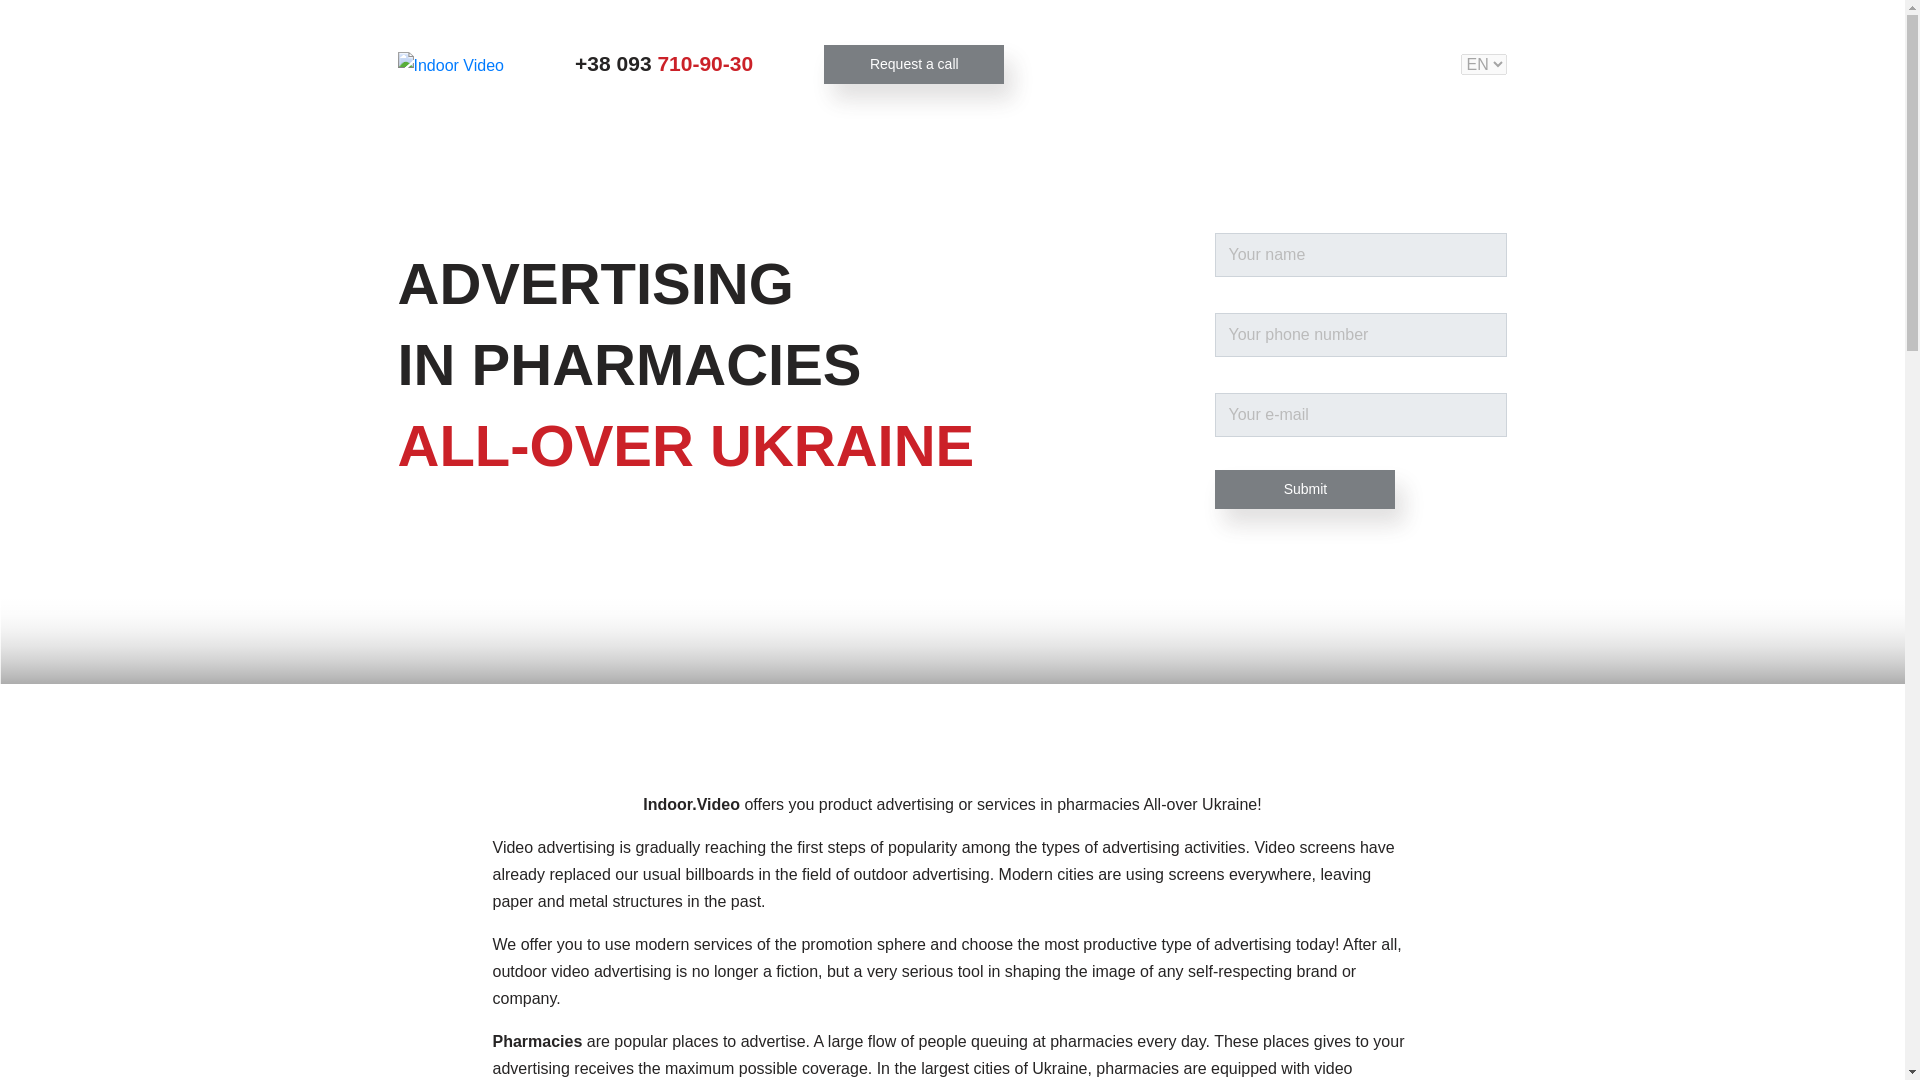 The width and height of the screenshot is (1920, 1080). I want to click on Contacts, so click(1356, 64).